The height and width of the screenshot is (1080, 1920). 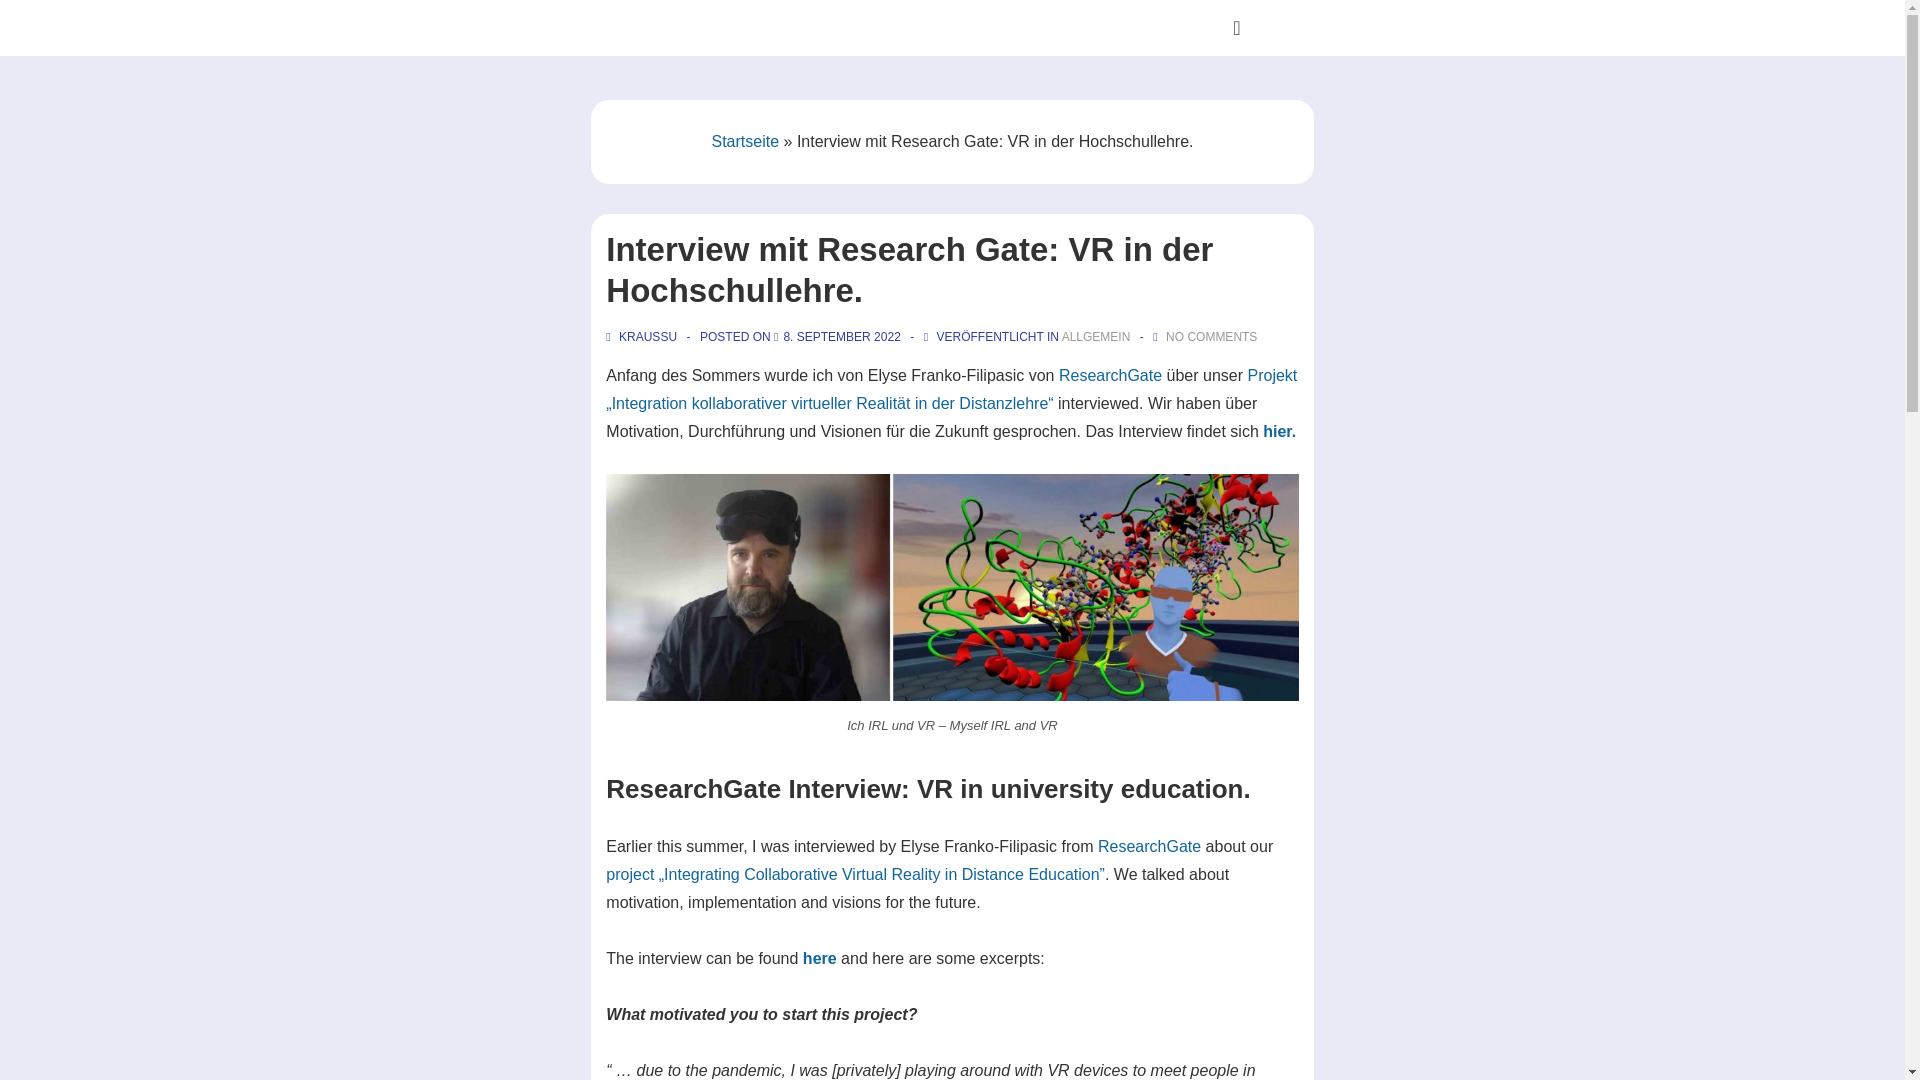 I want to click on Interview mit Research Gate: VR in der Hochschullehre., so click(x=842, y=337).